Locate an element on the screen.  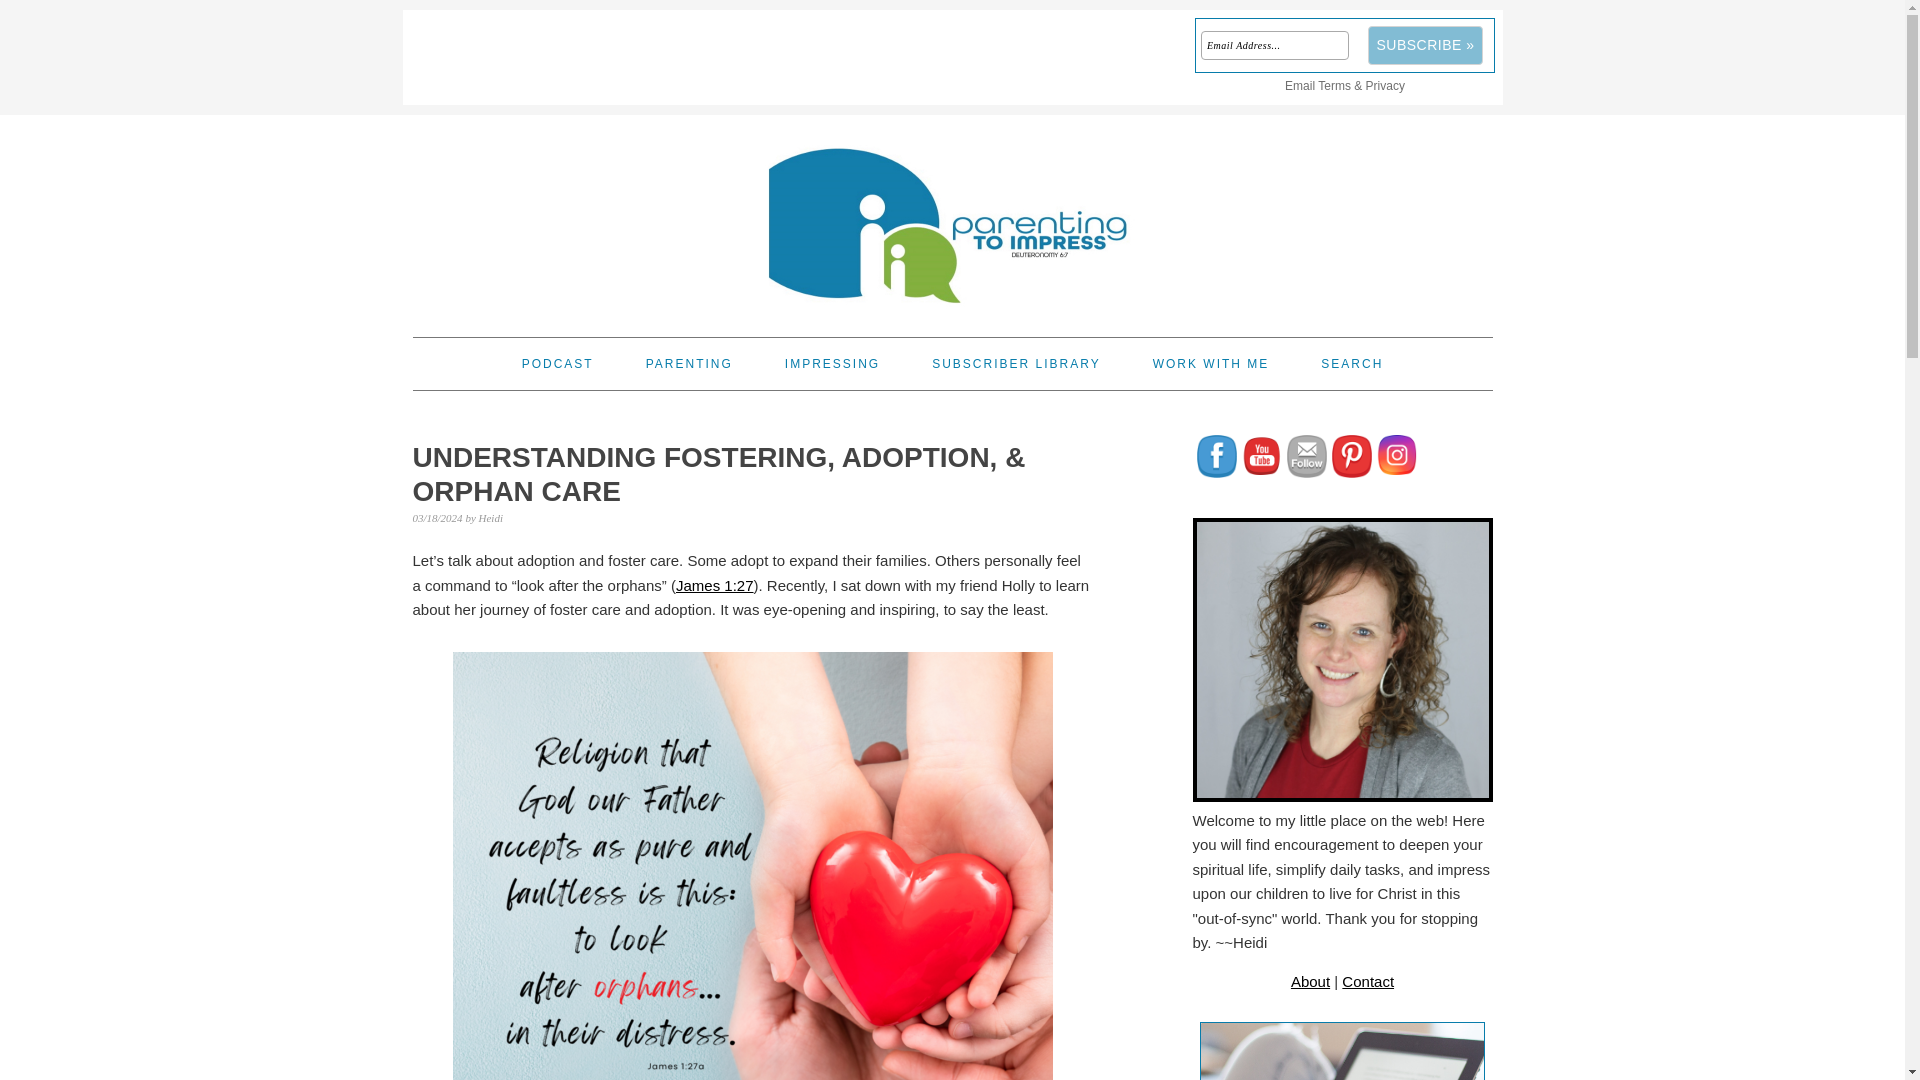
YouTube is located at coordinates (1262, 455).